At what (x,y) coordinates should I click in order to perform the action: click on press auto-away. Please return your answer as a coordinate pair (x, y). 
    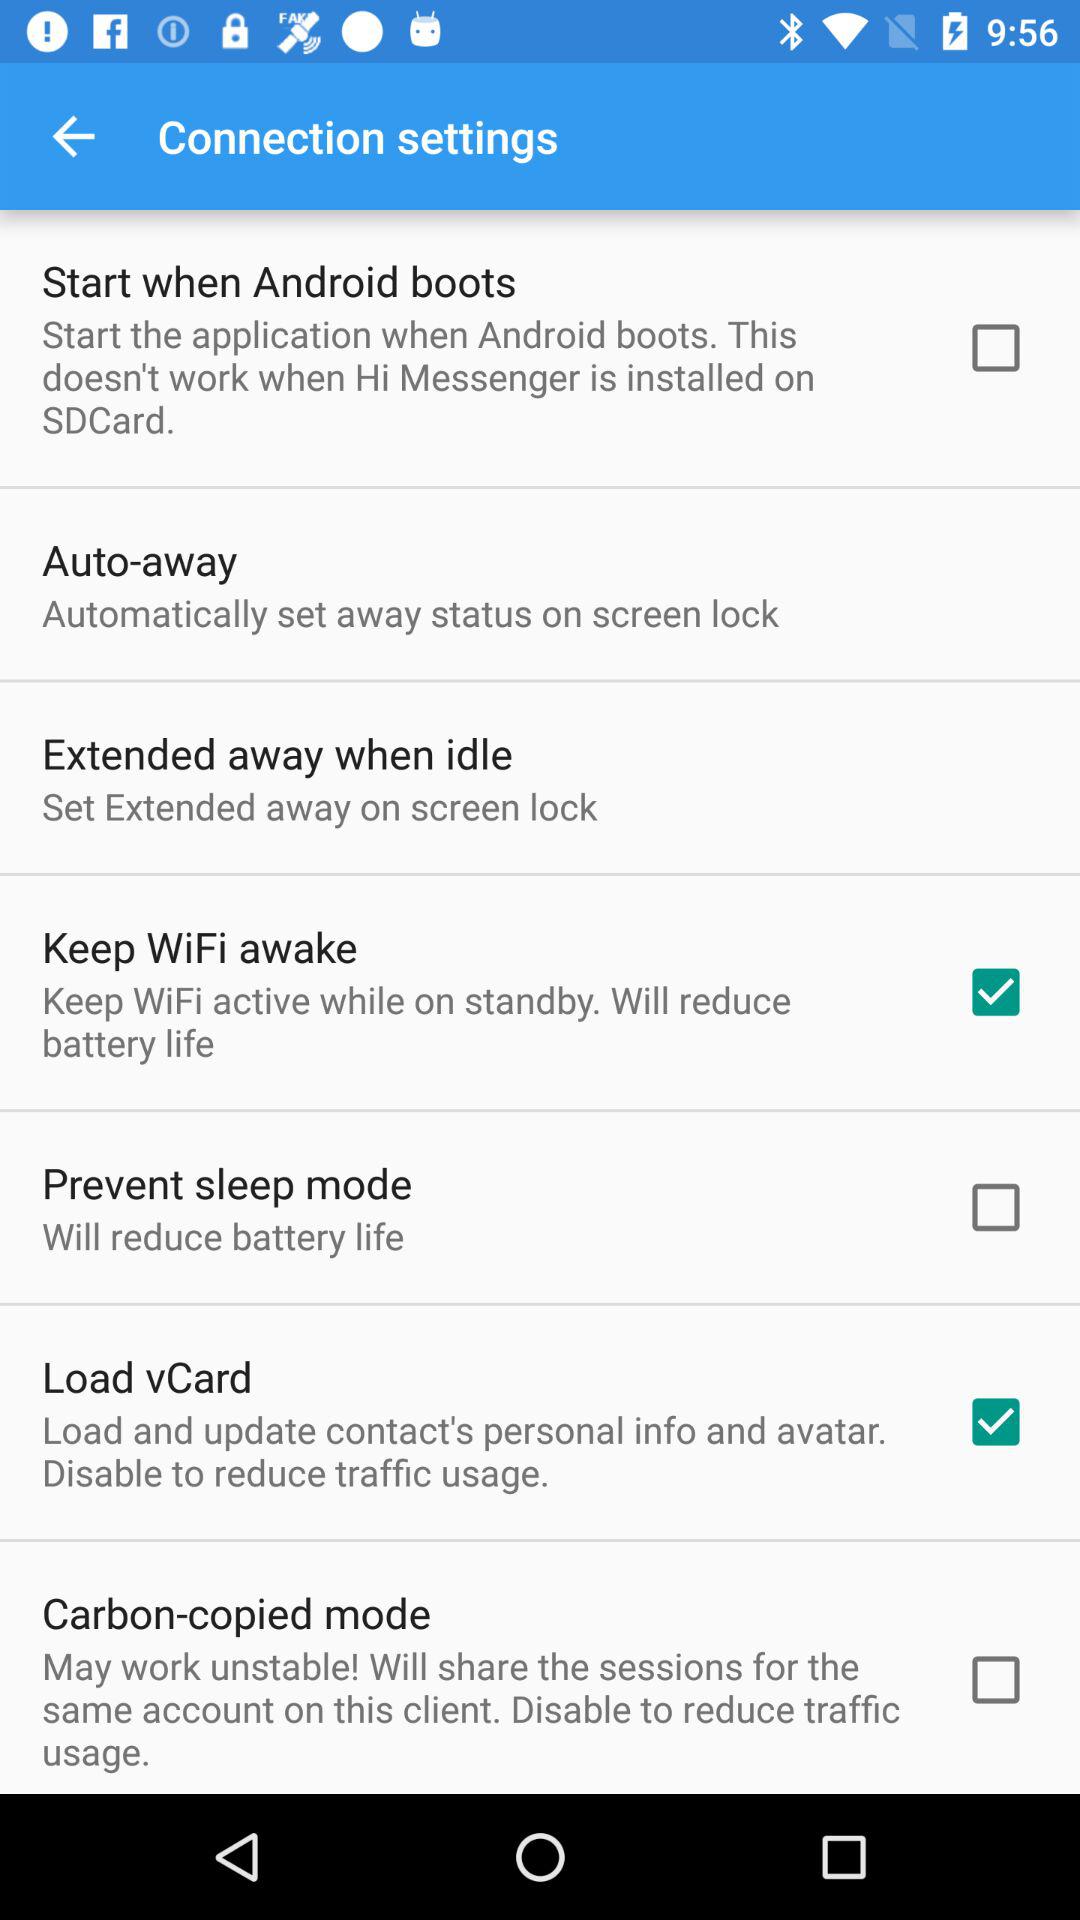
    Looking at the image, I should click on (140, 560).